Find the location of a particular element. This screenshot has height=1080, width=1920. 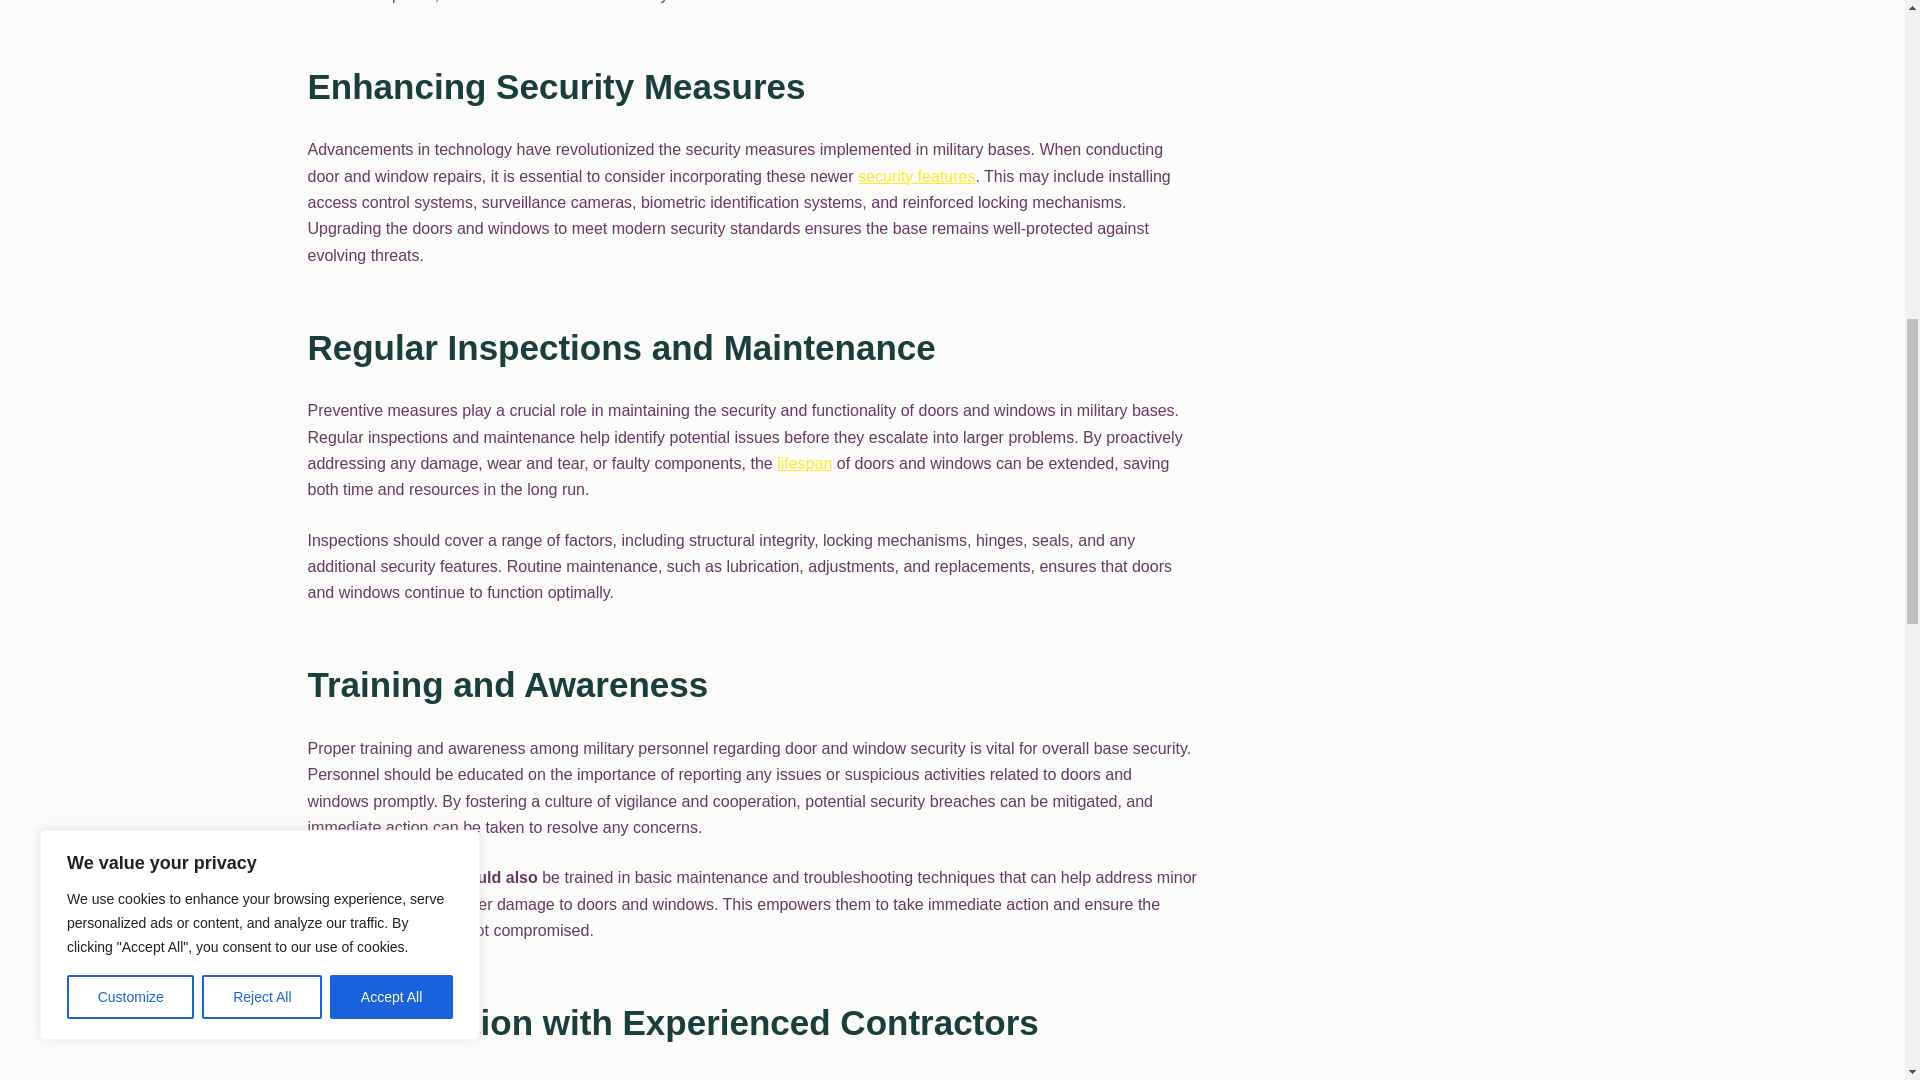

lifespan is located at coordinates (804, 462).